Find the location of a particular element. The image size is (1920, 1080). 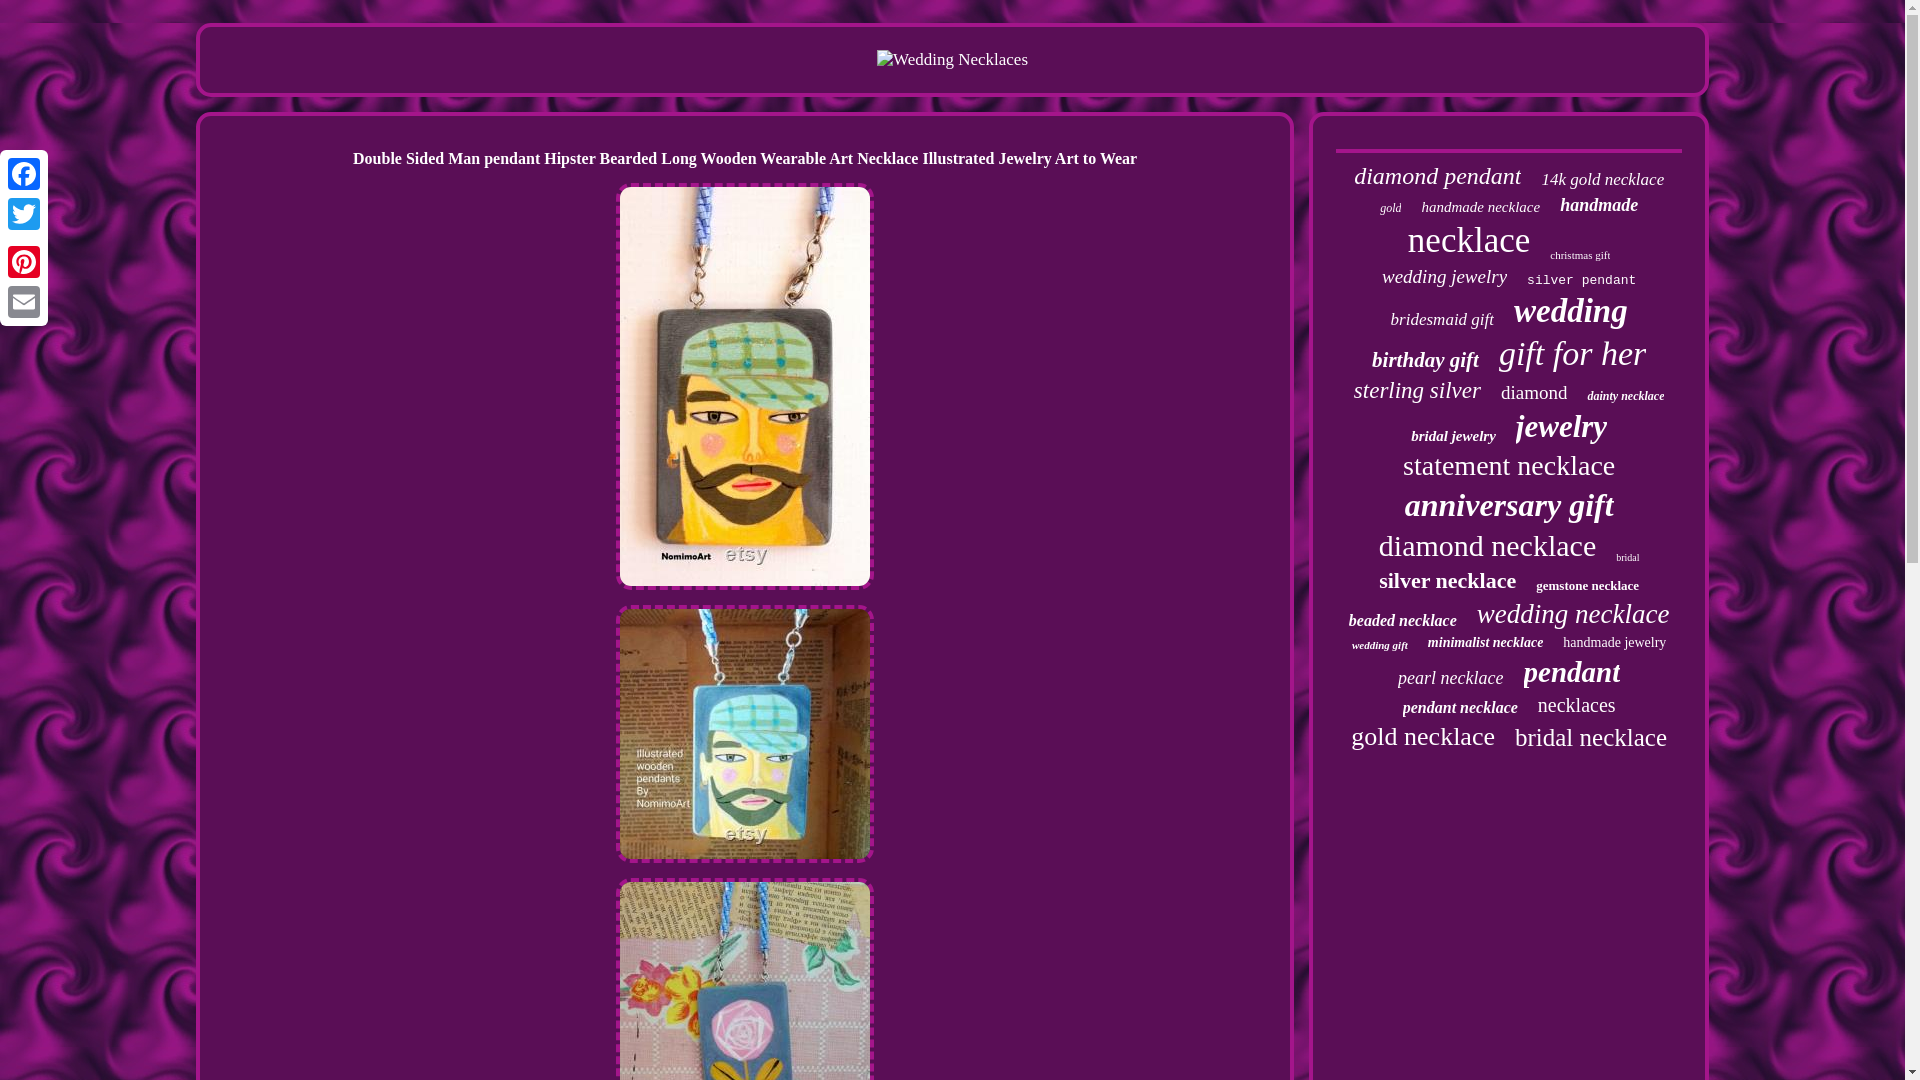

birthday gift is located at coordinates (1425, 360).